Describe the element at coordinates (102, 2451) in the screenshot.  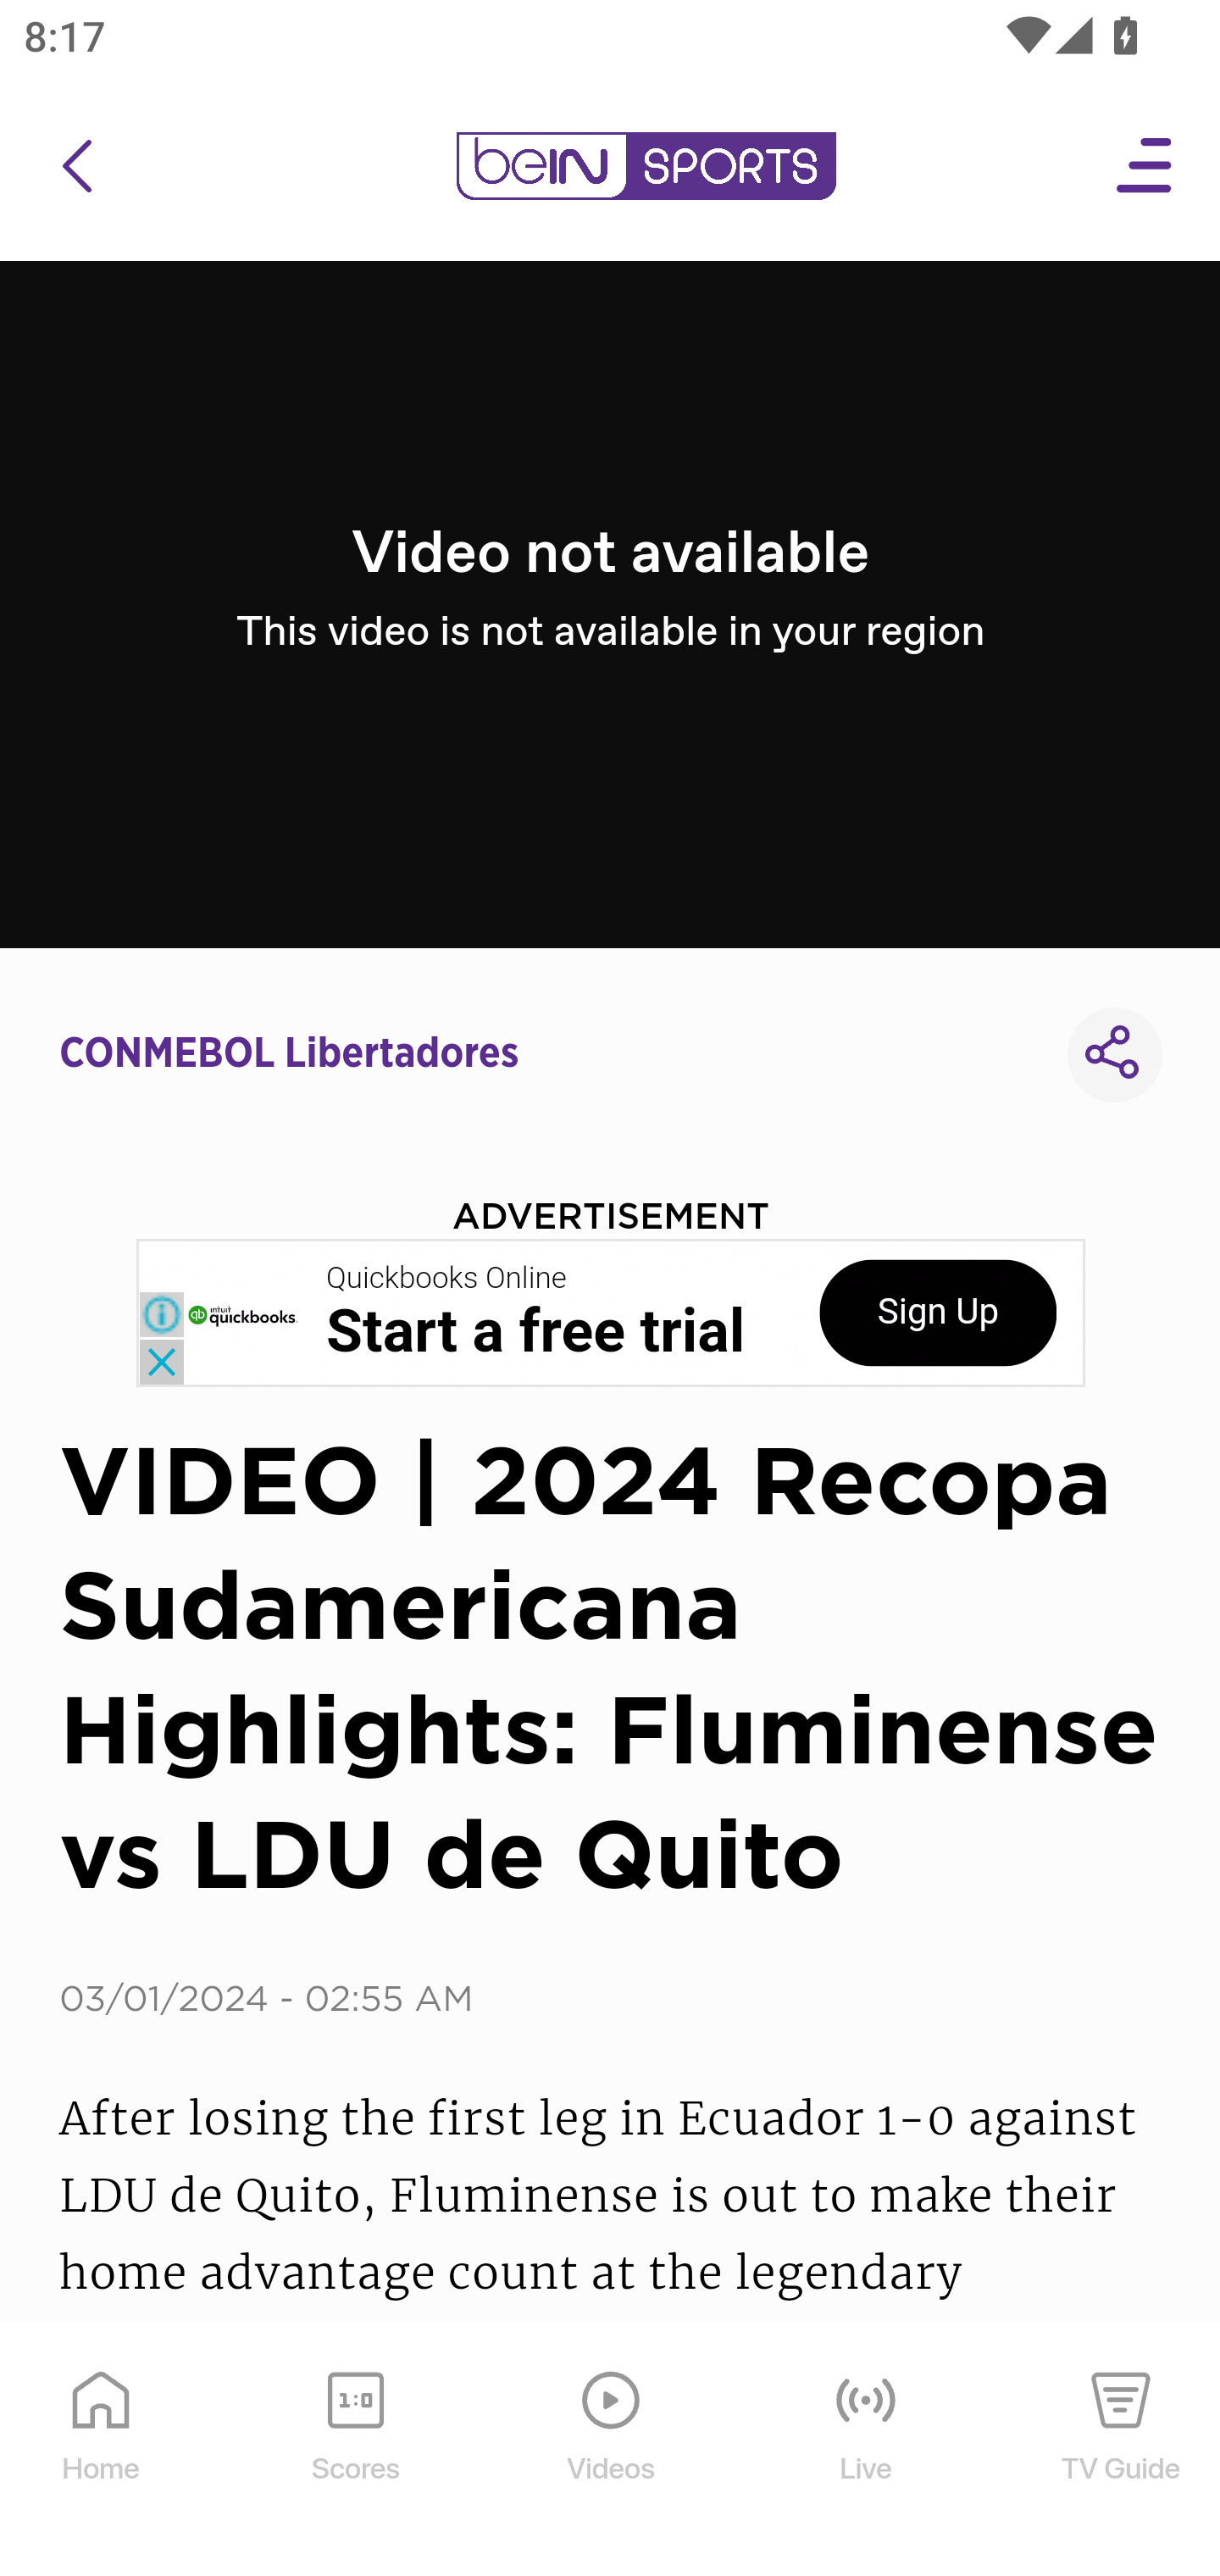
I see `Home Home Icon Home` at that location.